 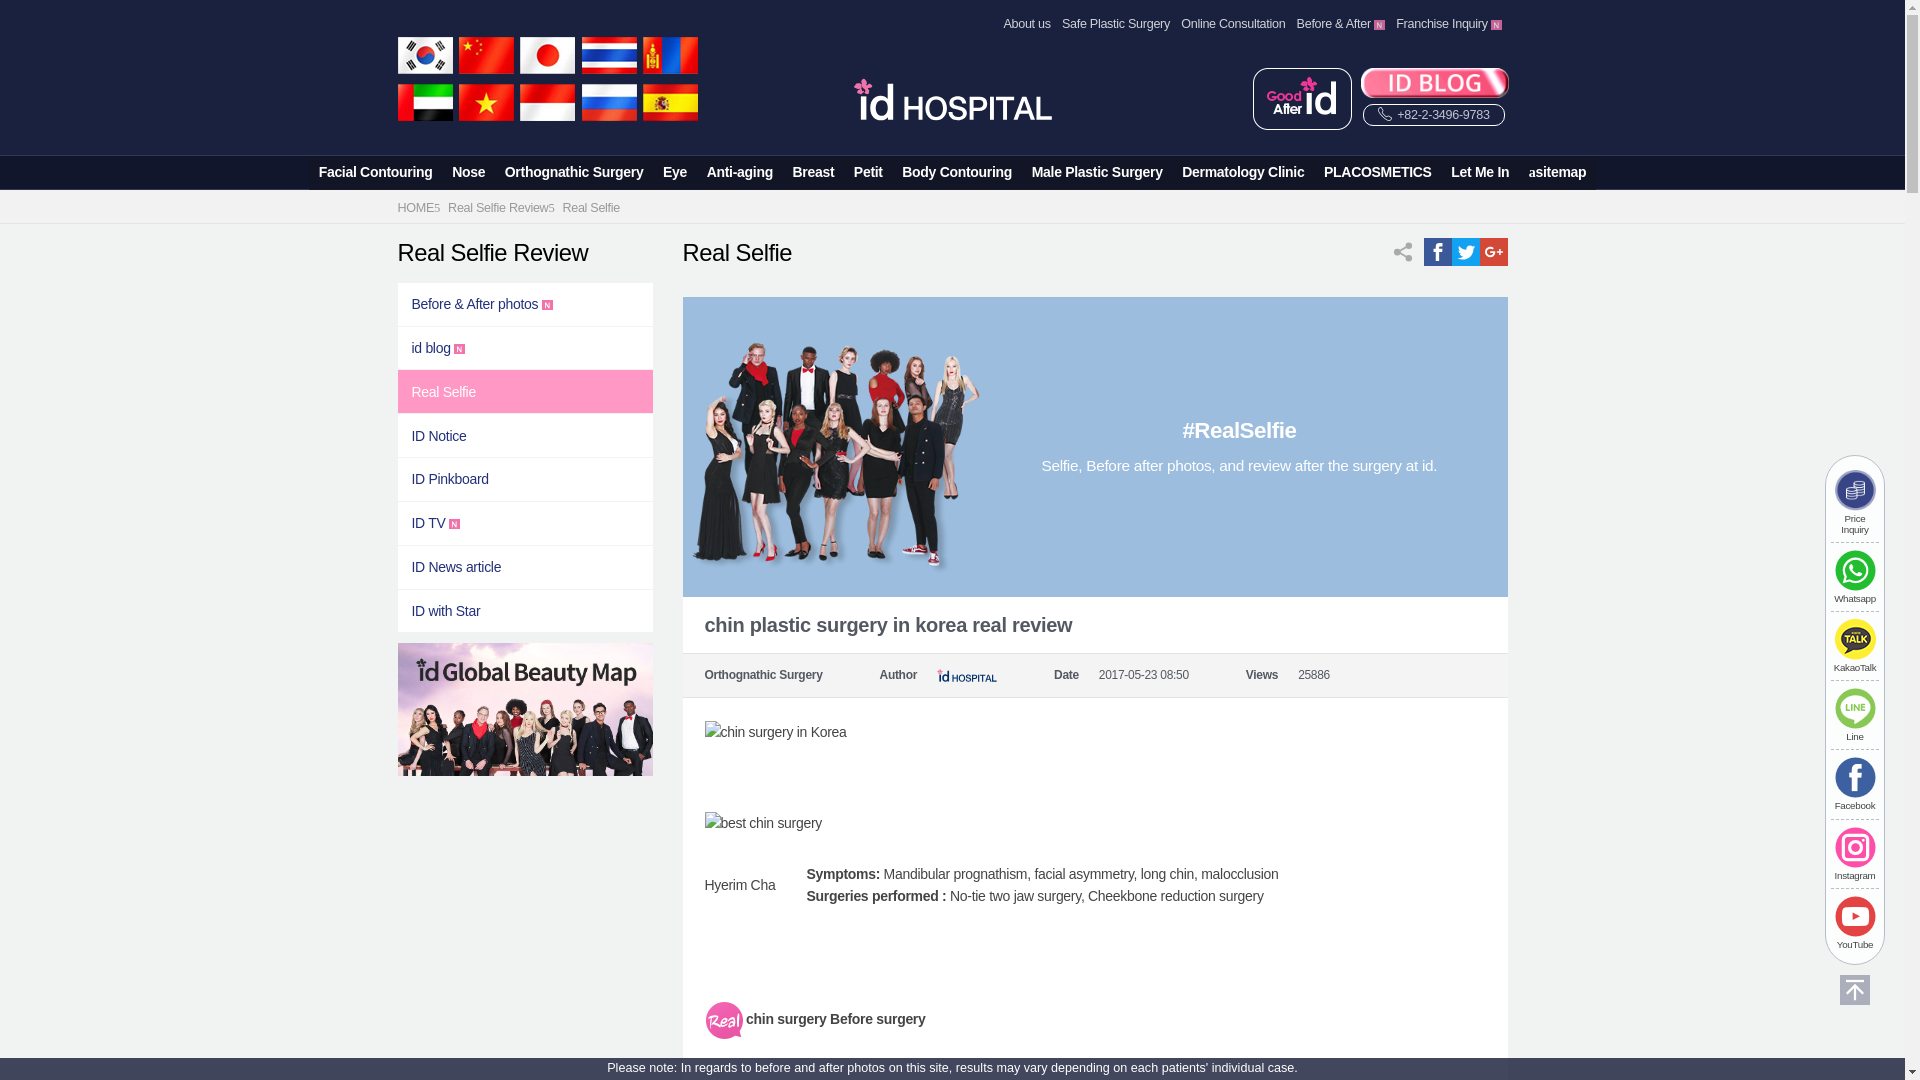 What do you see at coordinates (1855, 1010) in the screenshot?
I see `Go To TOP` at bounding box center [1855, 1010].